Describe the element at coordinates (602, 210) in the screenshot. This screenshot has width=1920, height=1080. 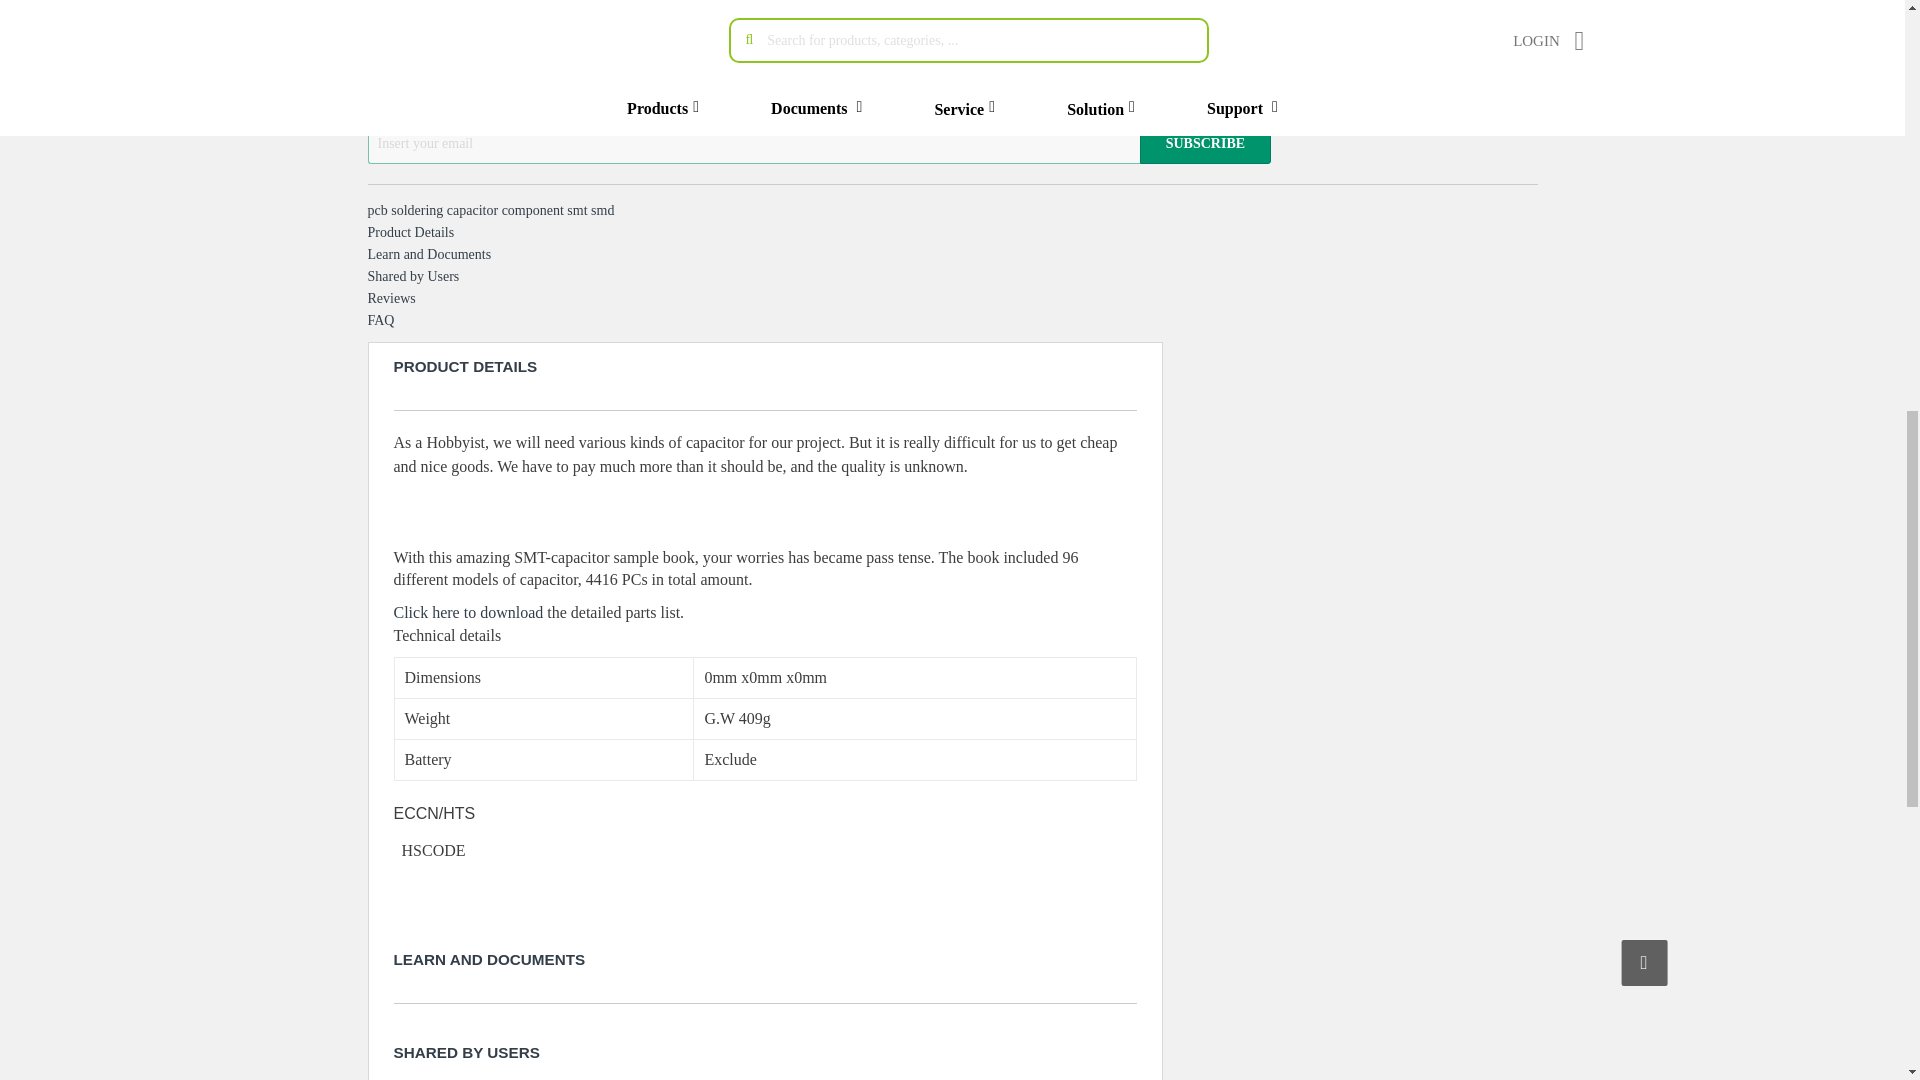
I see `smd` at that location.